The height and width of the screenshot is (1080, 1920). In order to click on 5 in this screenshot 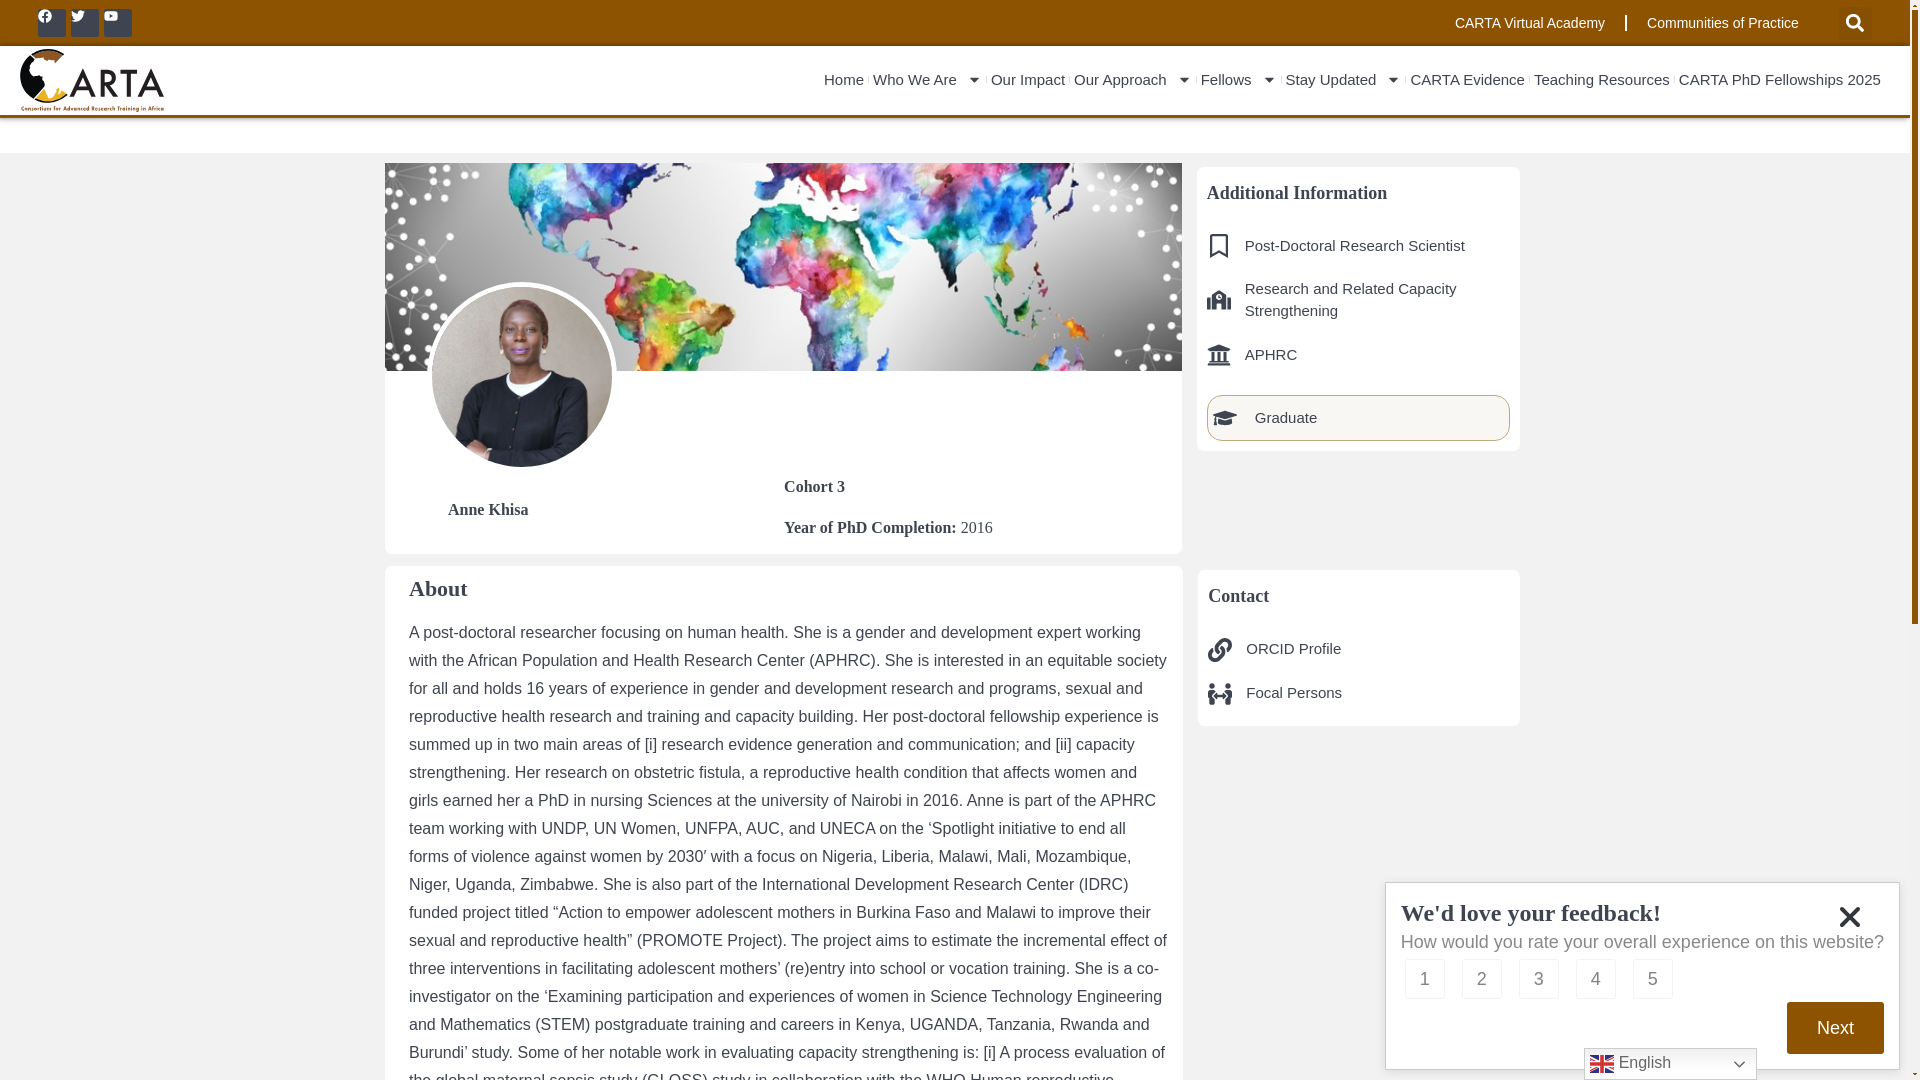, I will do `click(1652, 979)`.